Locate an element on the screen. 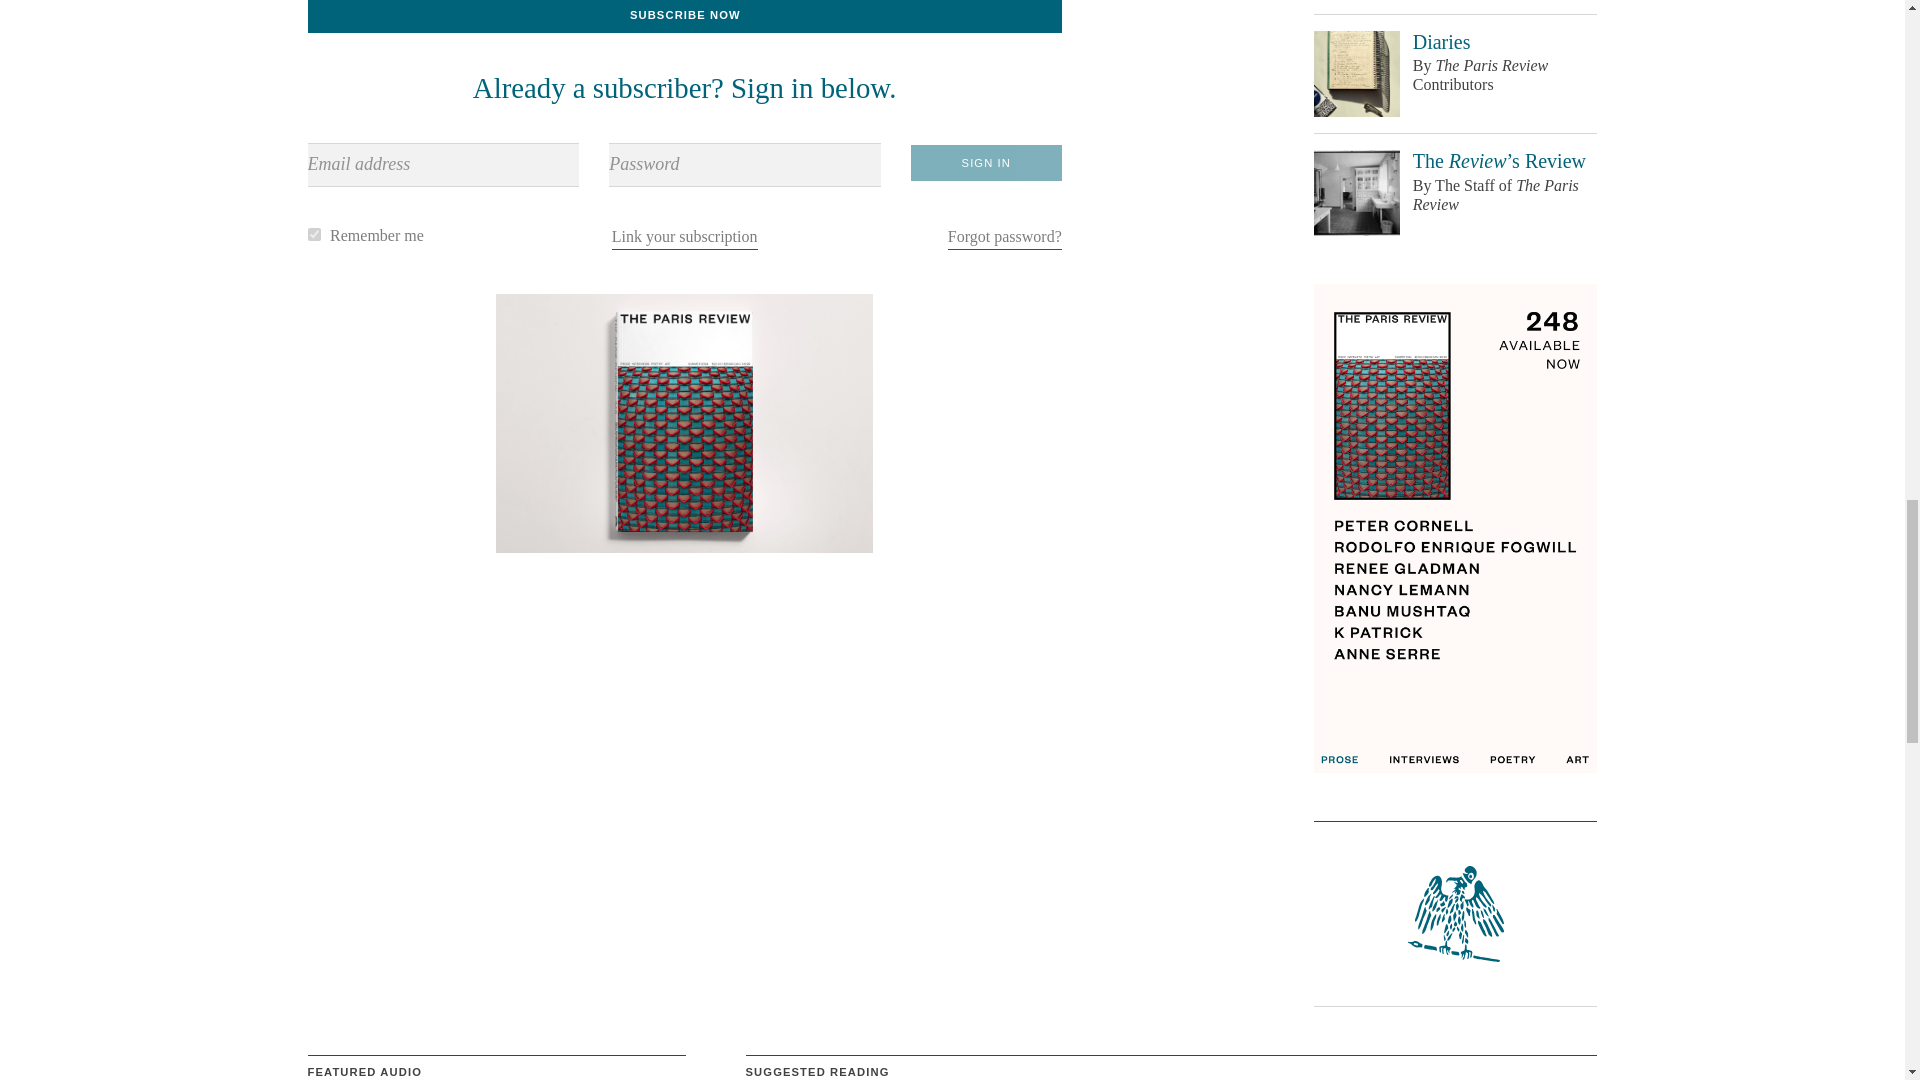 This screenshot has height=1080, width=1920. remember is located at coordinates (314, 234).